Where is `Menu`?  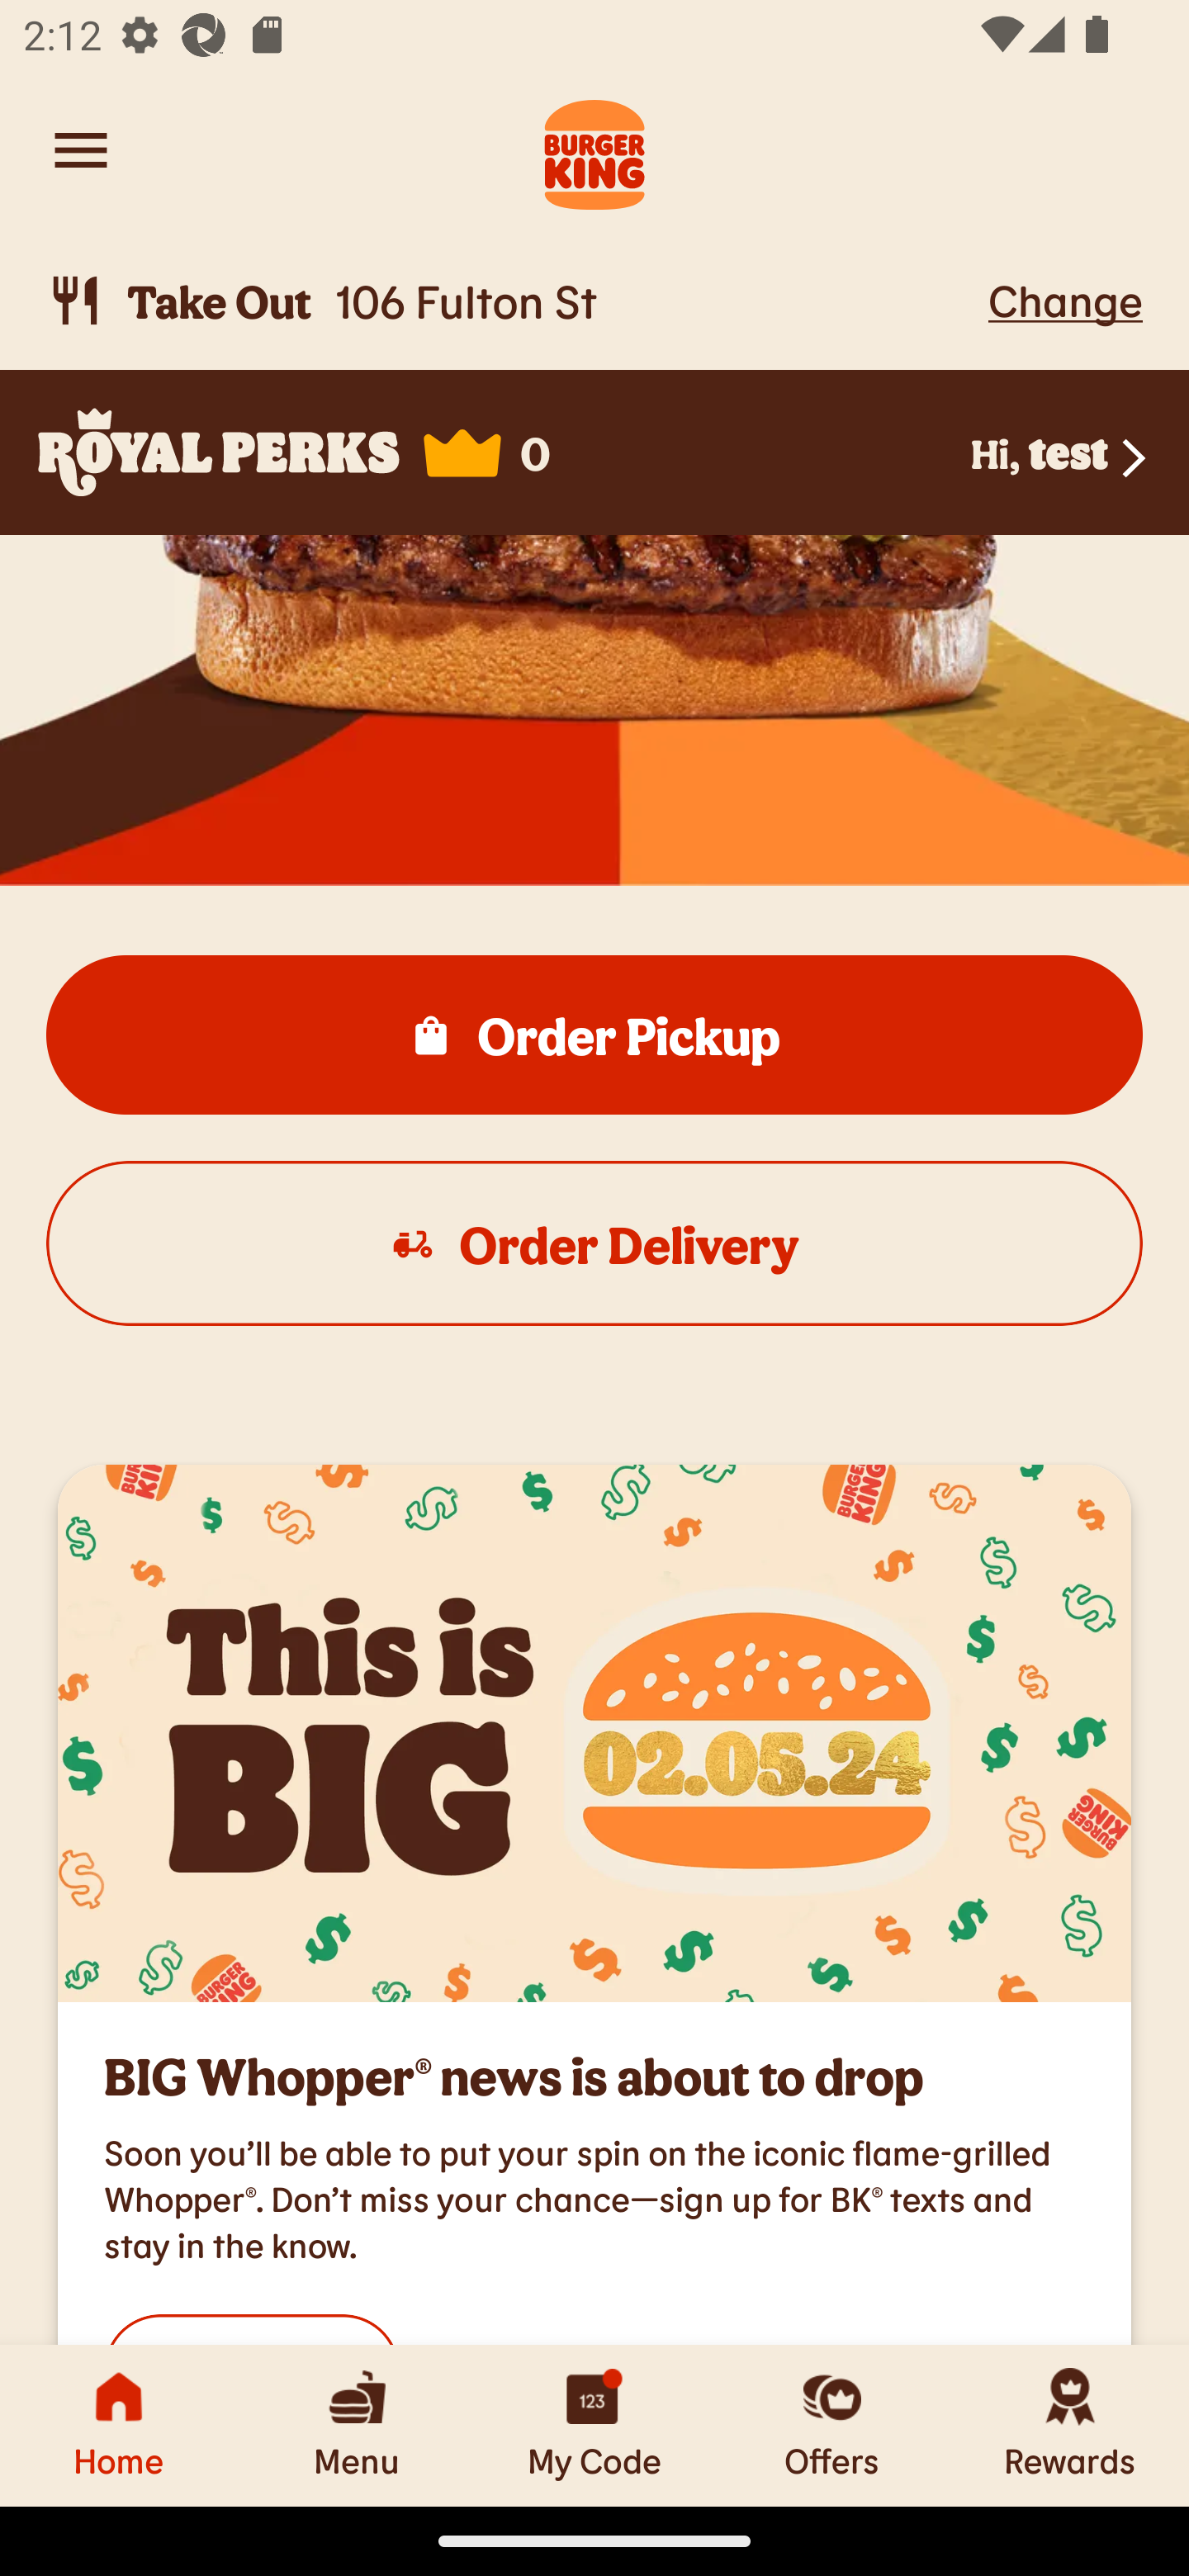
Menu is located at coordinates (357, 2425).